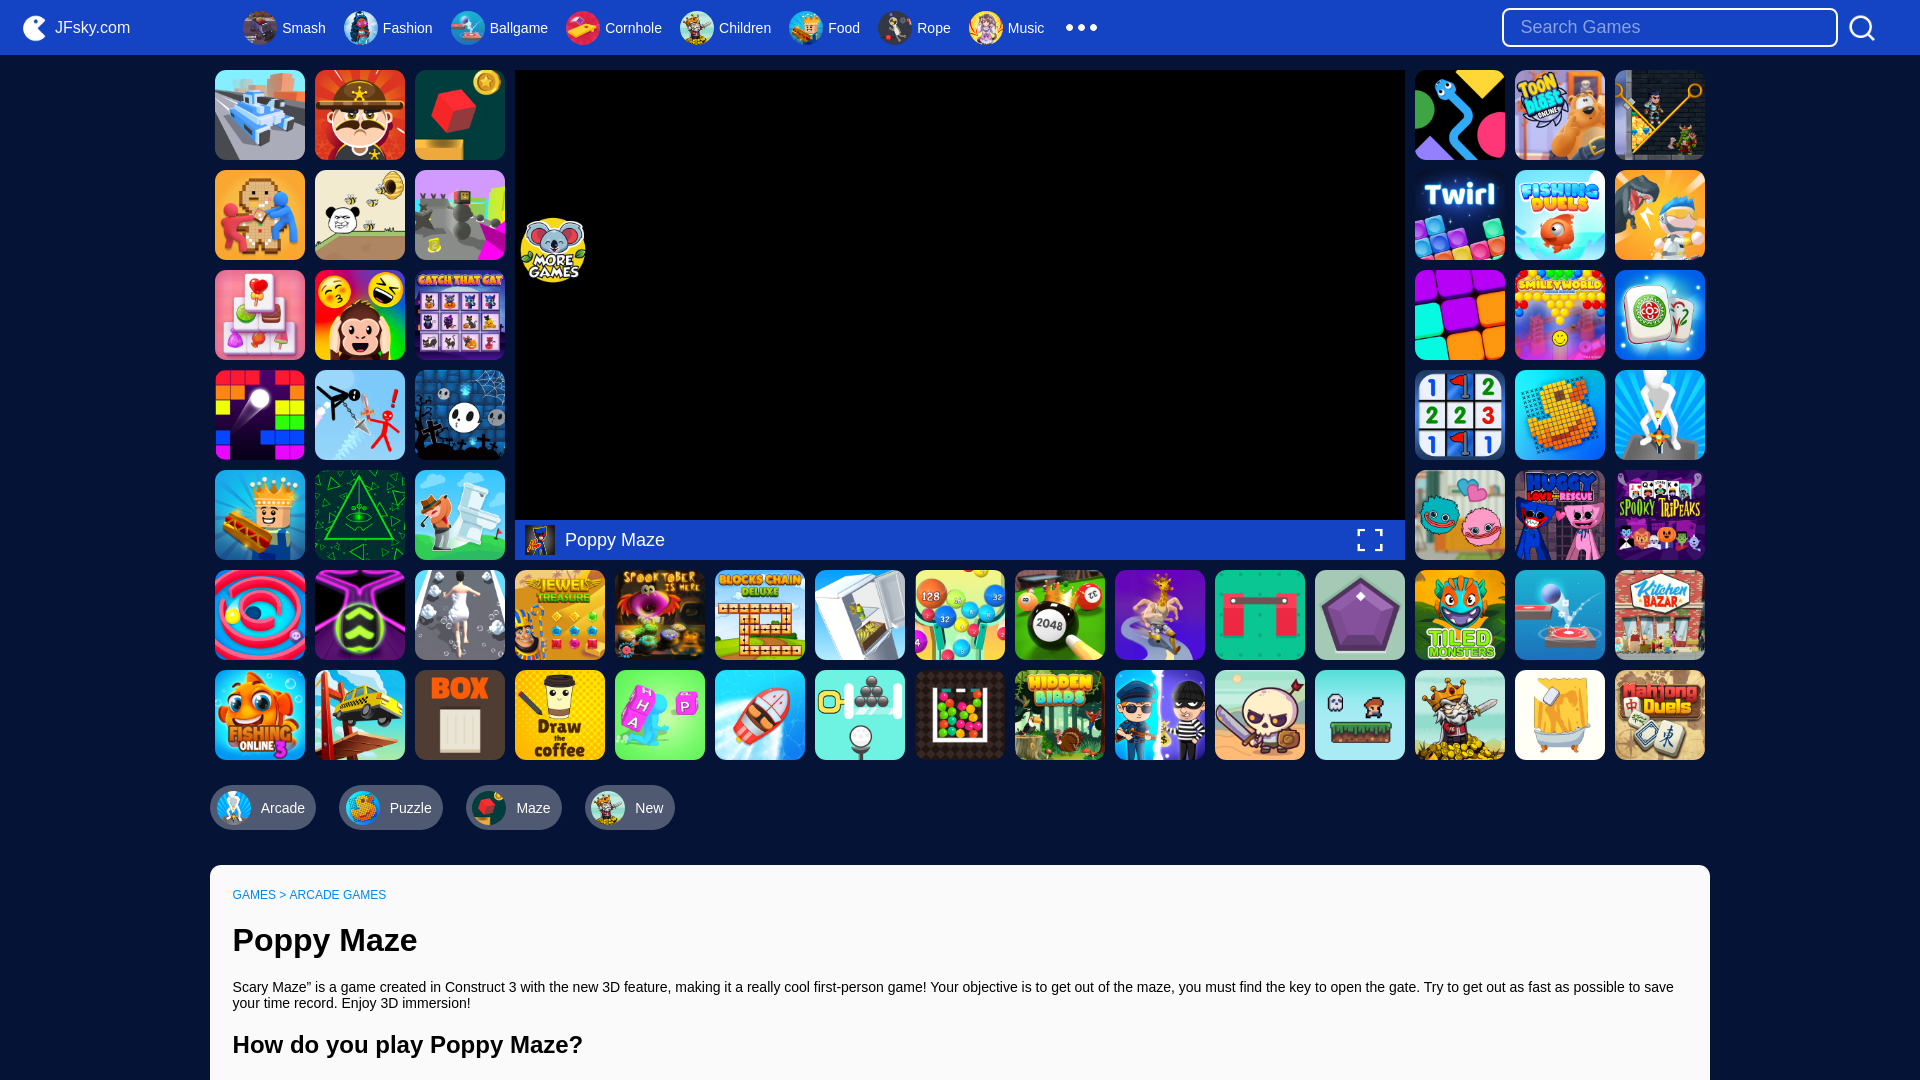  I want to click on Music, so click(1006, 26).